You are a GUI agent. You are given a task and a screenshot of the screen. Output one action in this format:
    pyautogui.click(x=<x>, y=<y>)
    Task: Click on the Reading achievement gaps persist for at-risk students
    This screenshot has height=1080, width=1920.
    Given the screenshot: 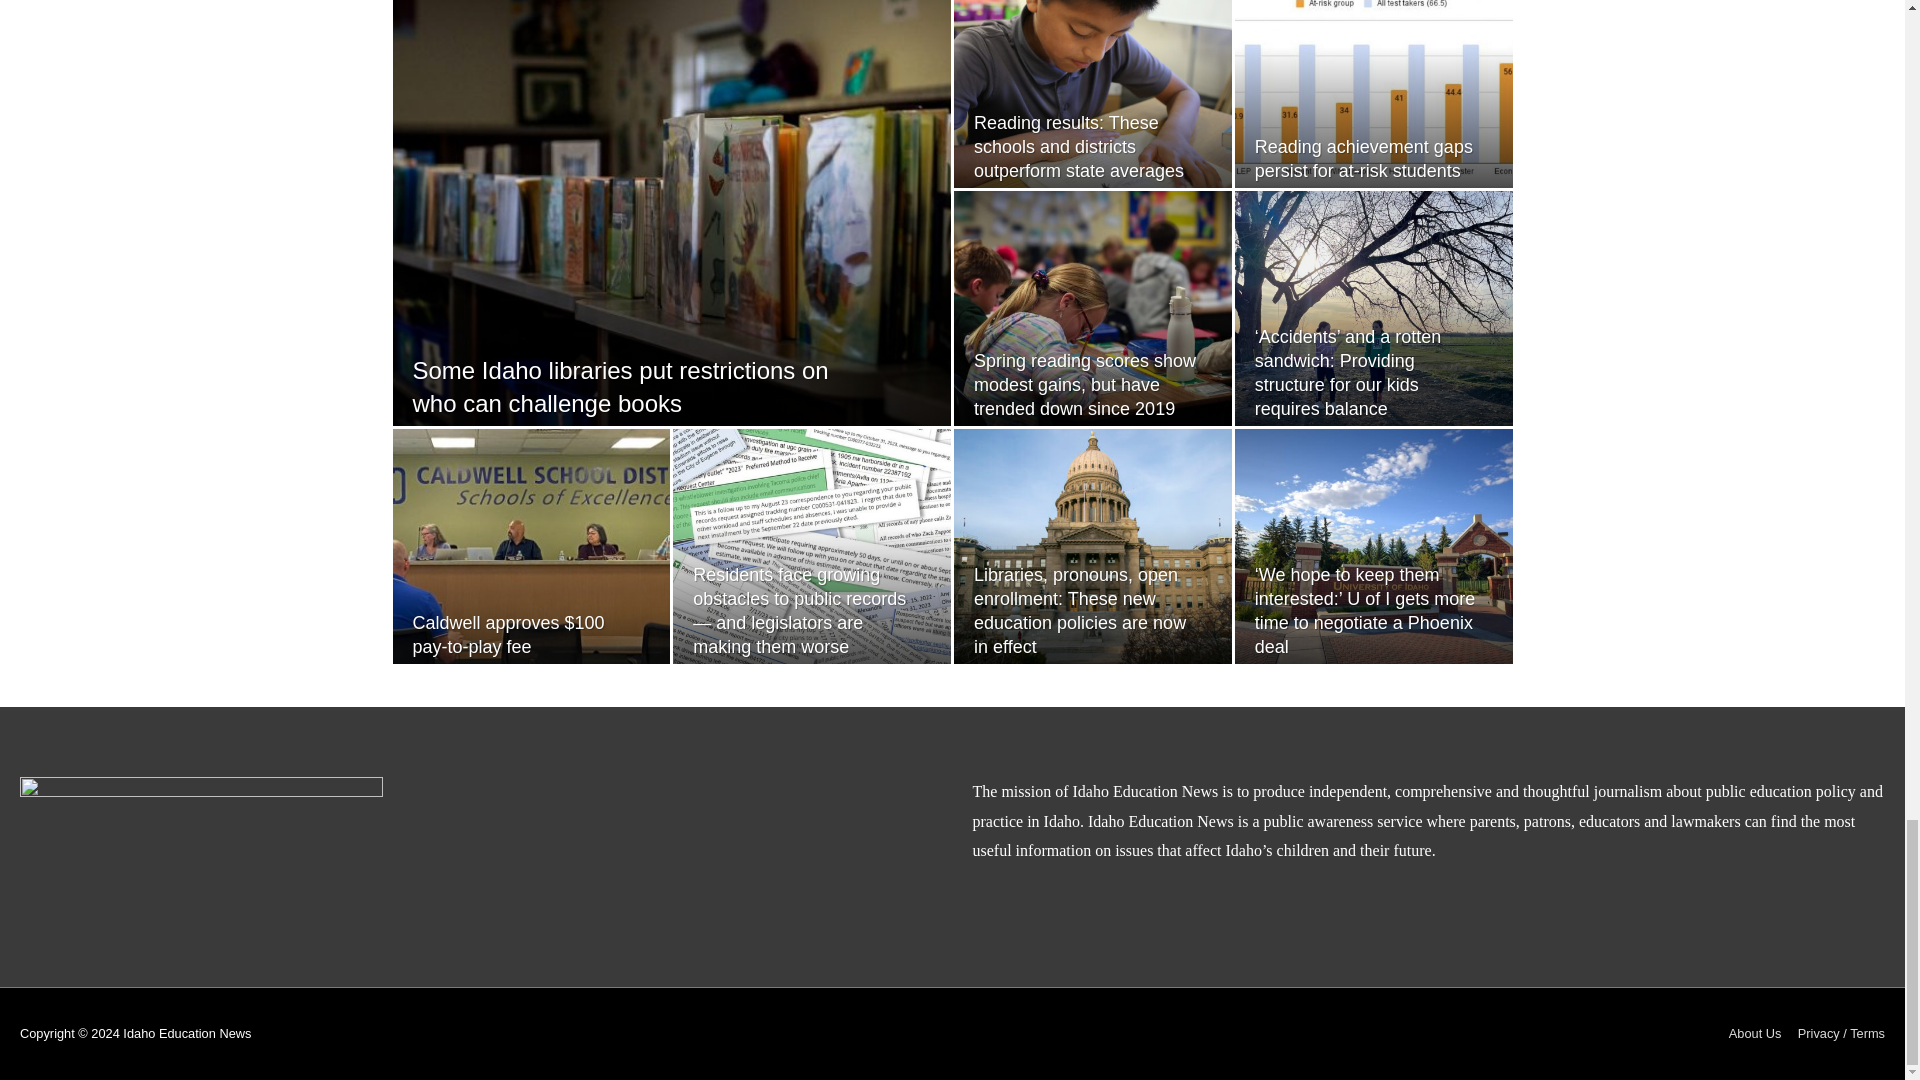 What is the action you would take?
    pyautogui.click(x=1364, y=159)
    